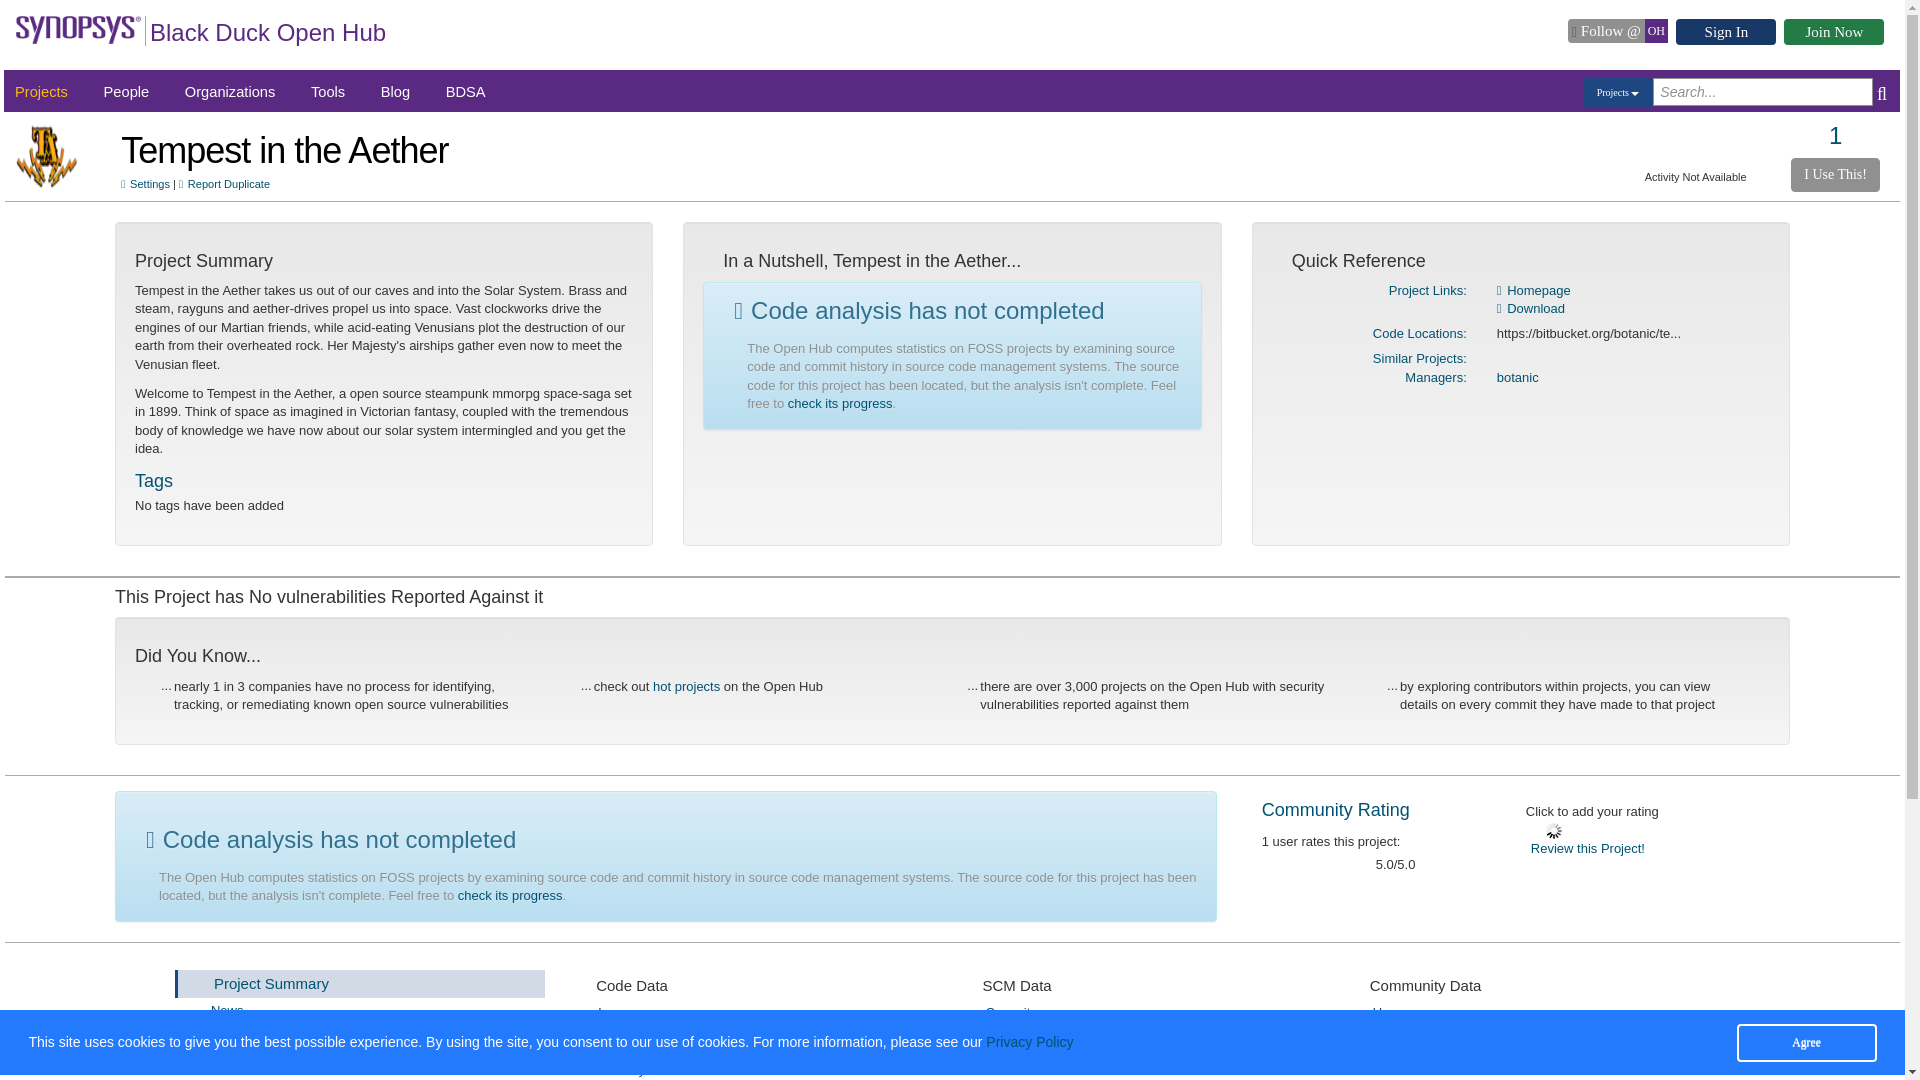 This screenshot has height=1080, width=1920. Describe the element at coordinates (229, 92) in the screenshot. I see `Organizations` at that location.